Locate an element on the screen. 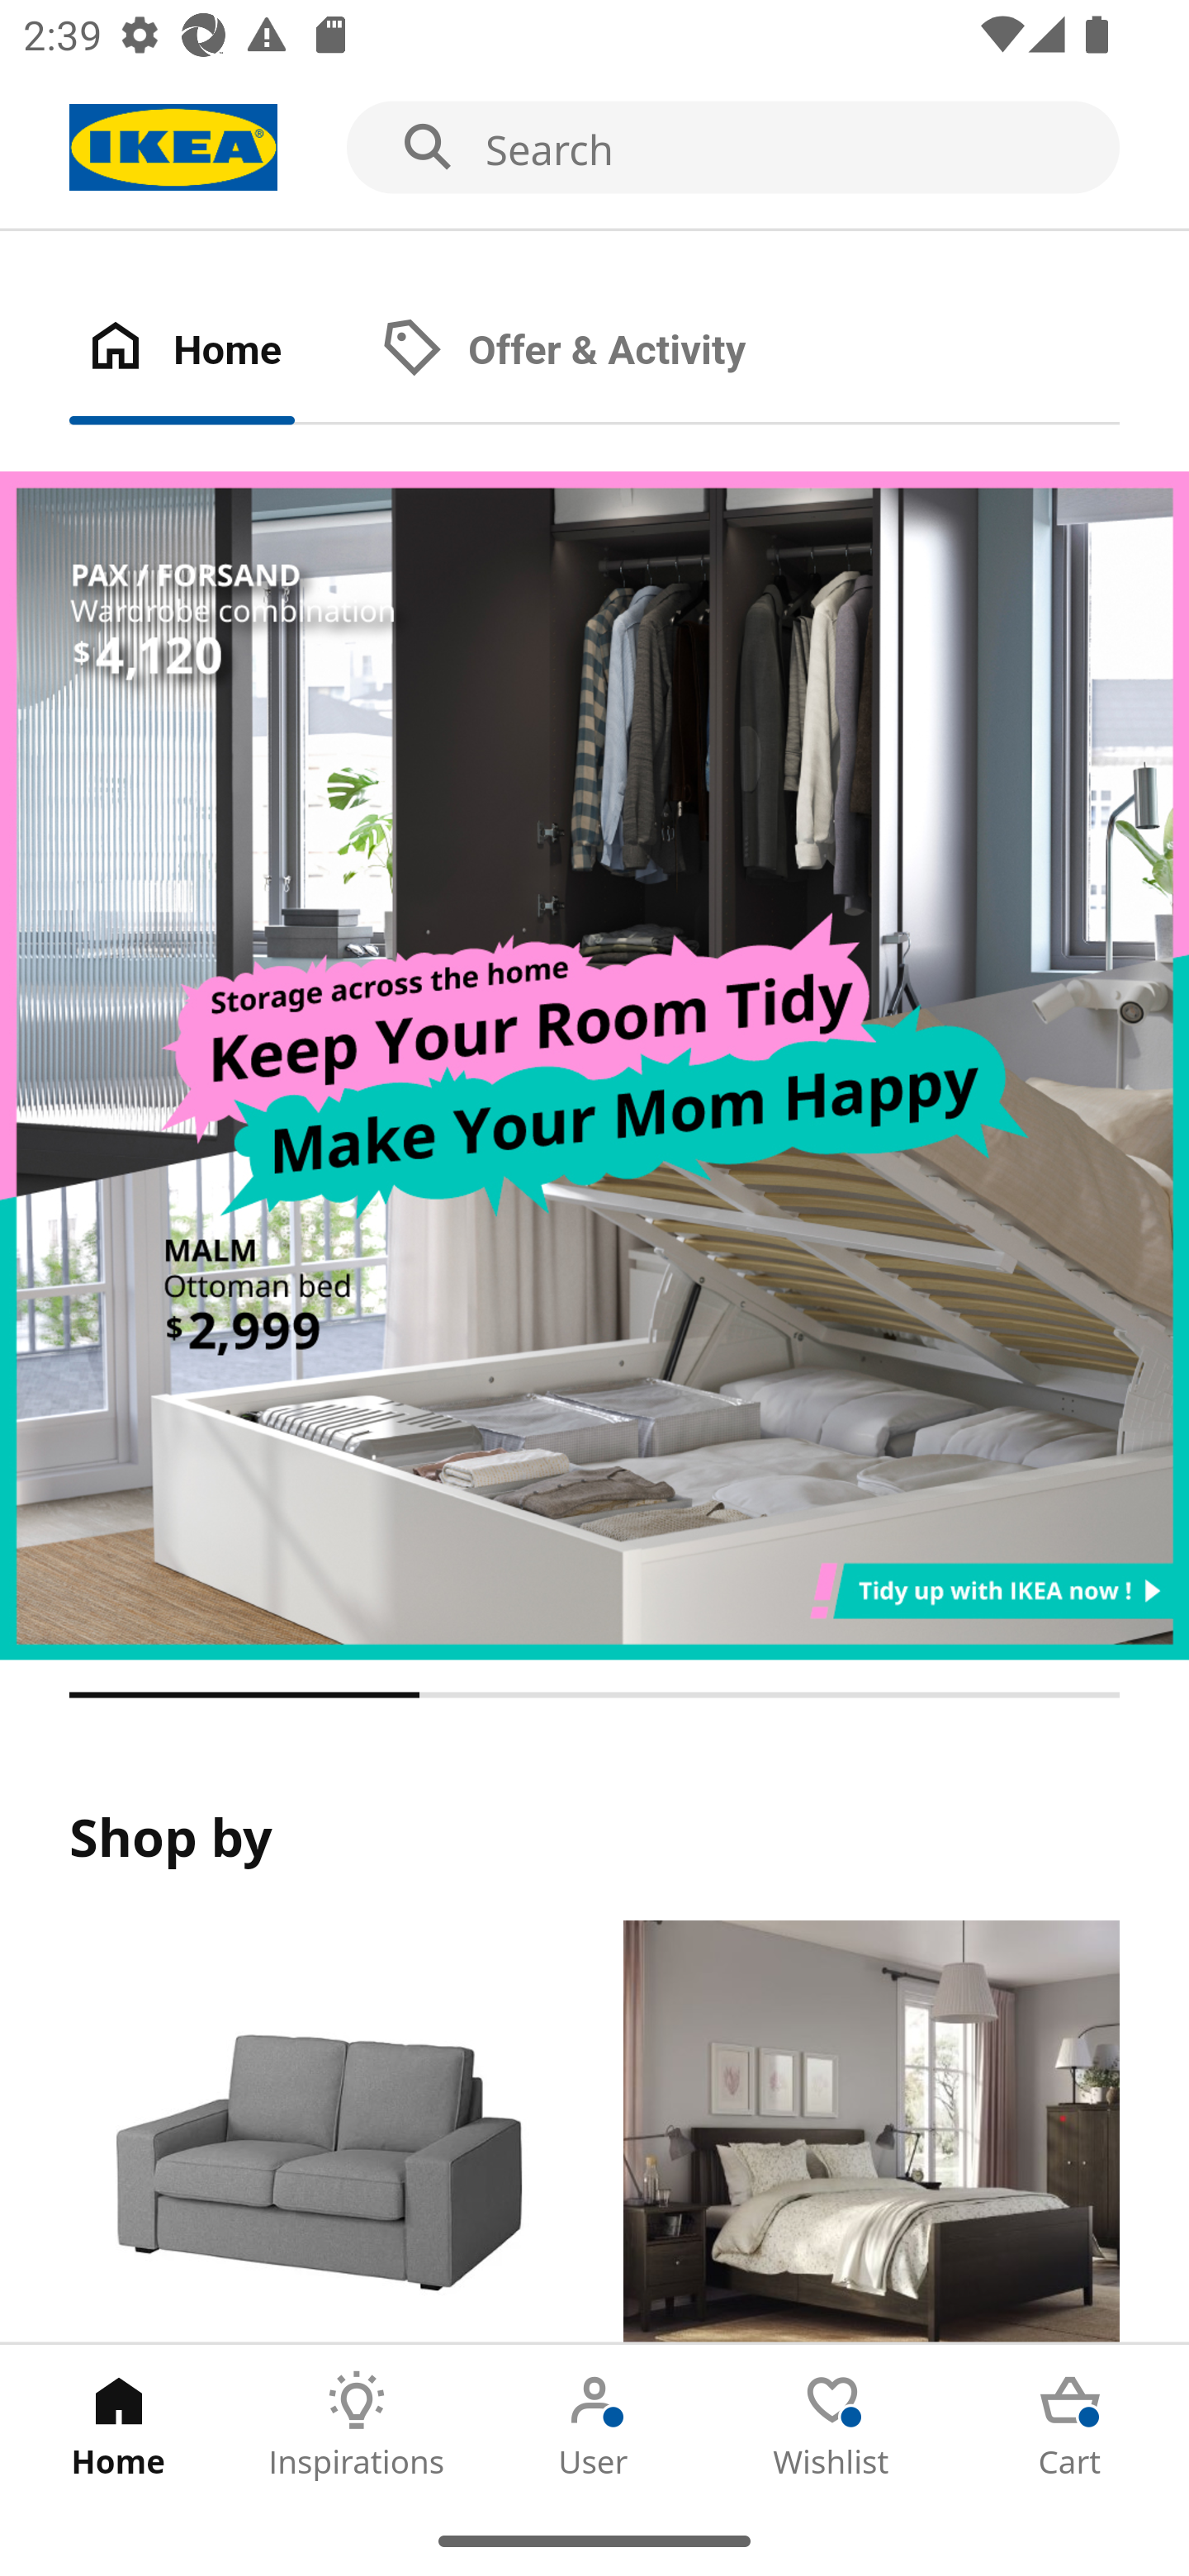 Image resolution: width=1189 pixels, height=2576 pixels. Home
Tab 1 of 2 is located at coordinates (216, 351).